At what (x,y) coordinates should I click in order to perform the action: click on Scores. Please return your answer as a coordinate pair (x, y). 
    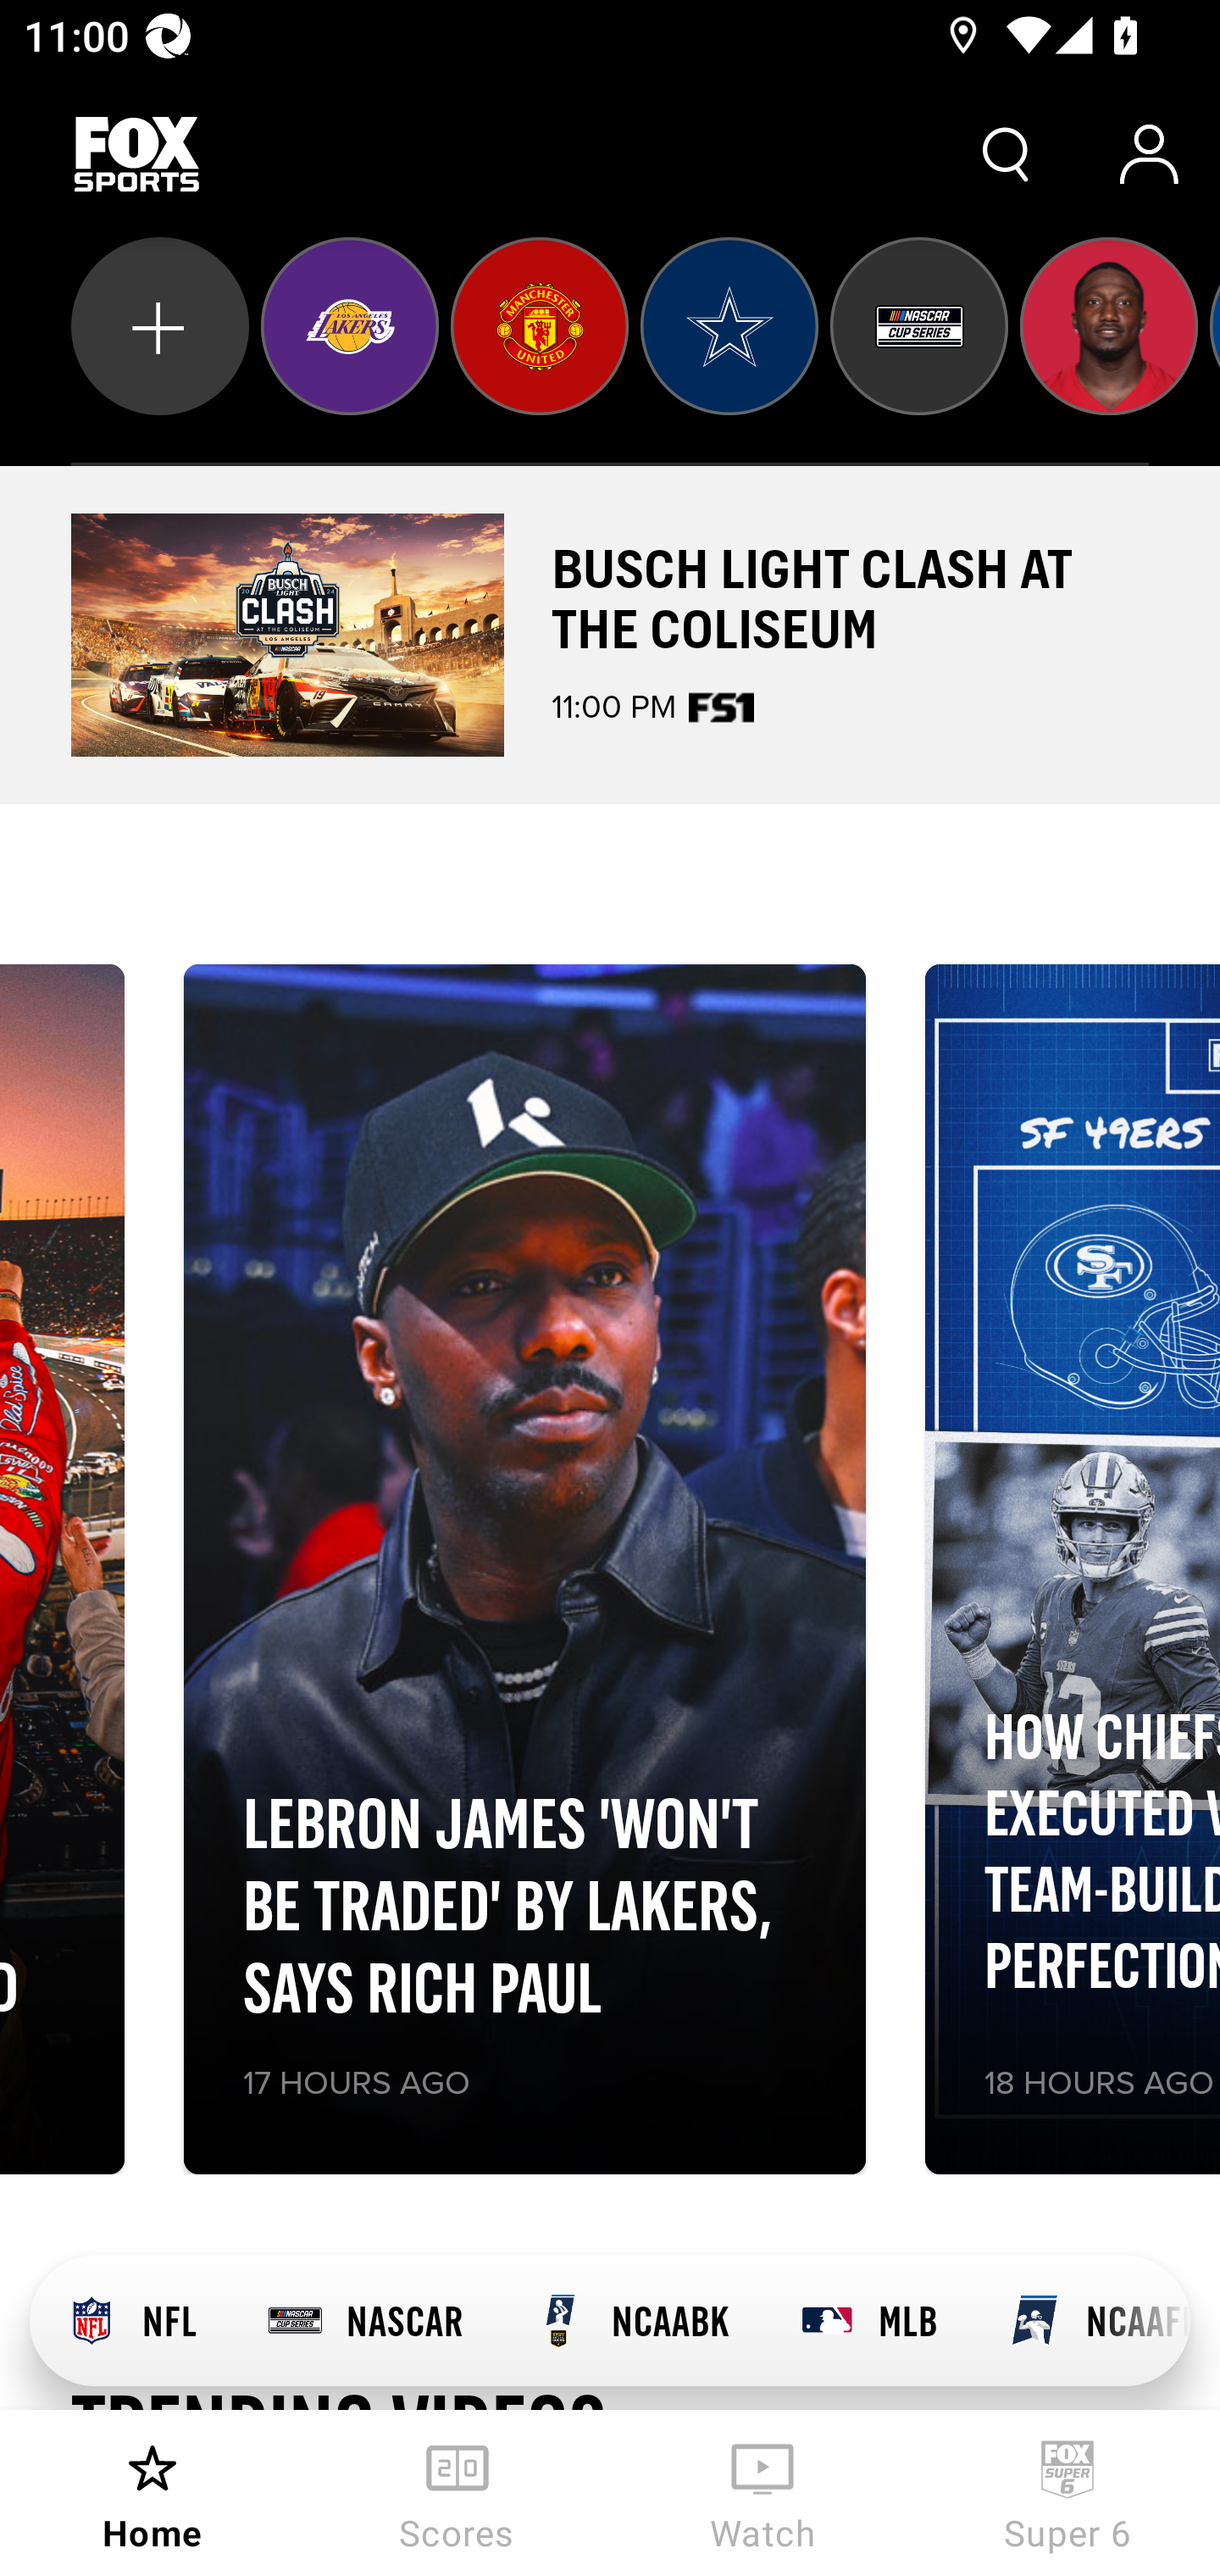
    Looking at the image, I should click on (457, 2493).